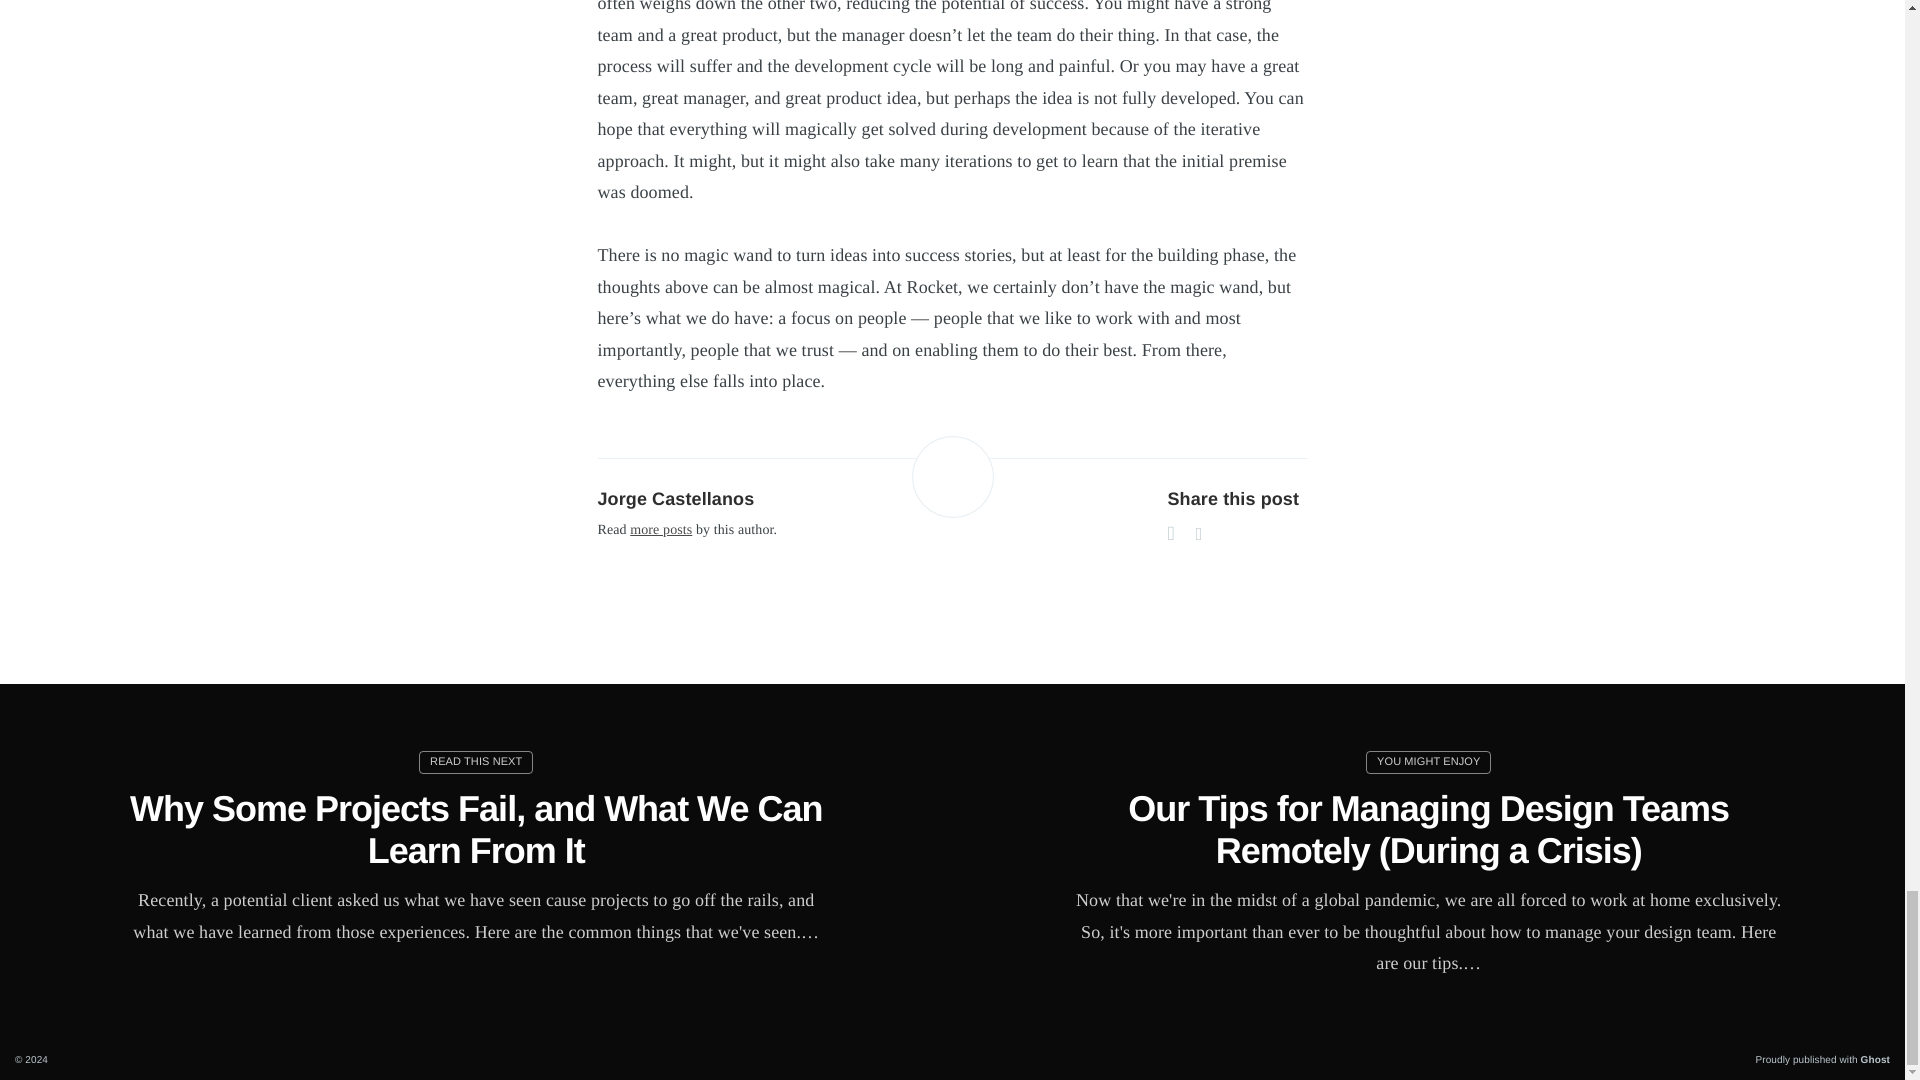  I want to click on more posts, so click(660, 530).